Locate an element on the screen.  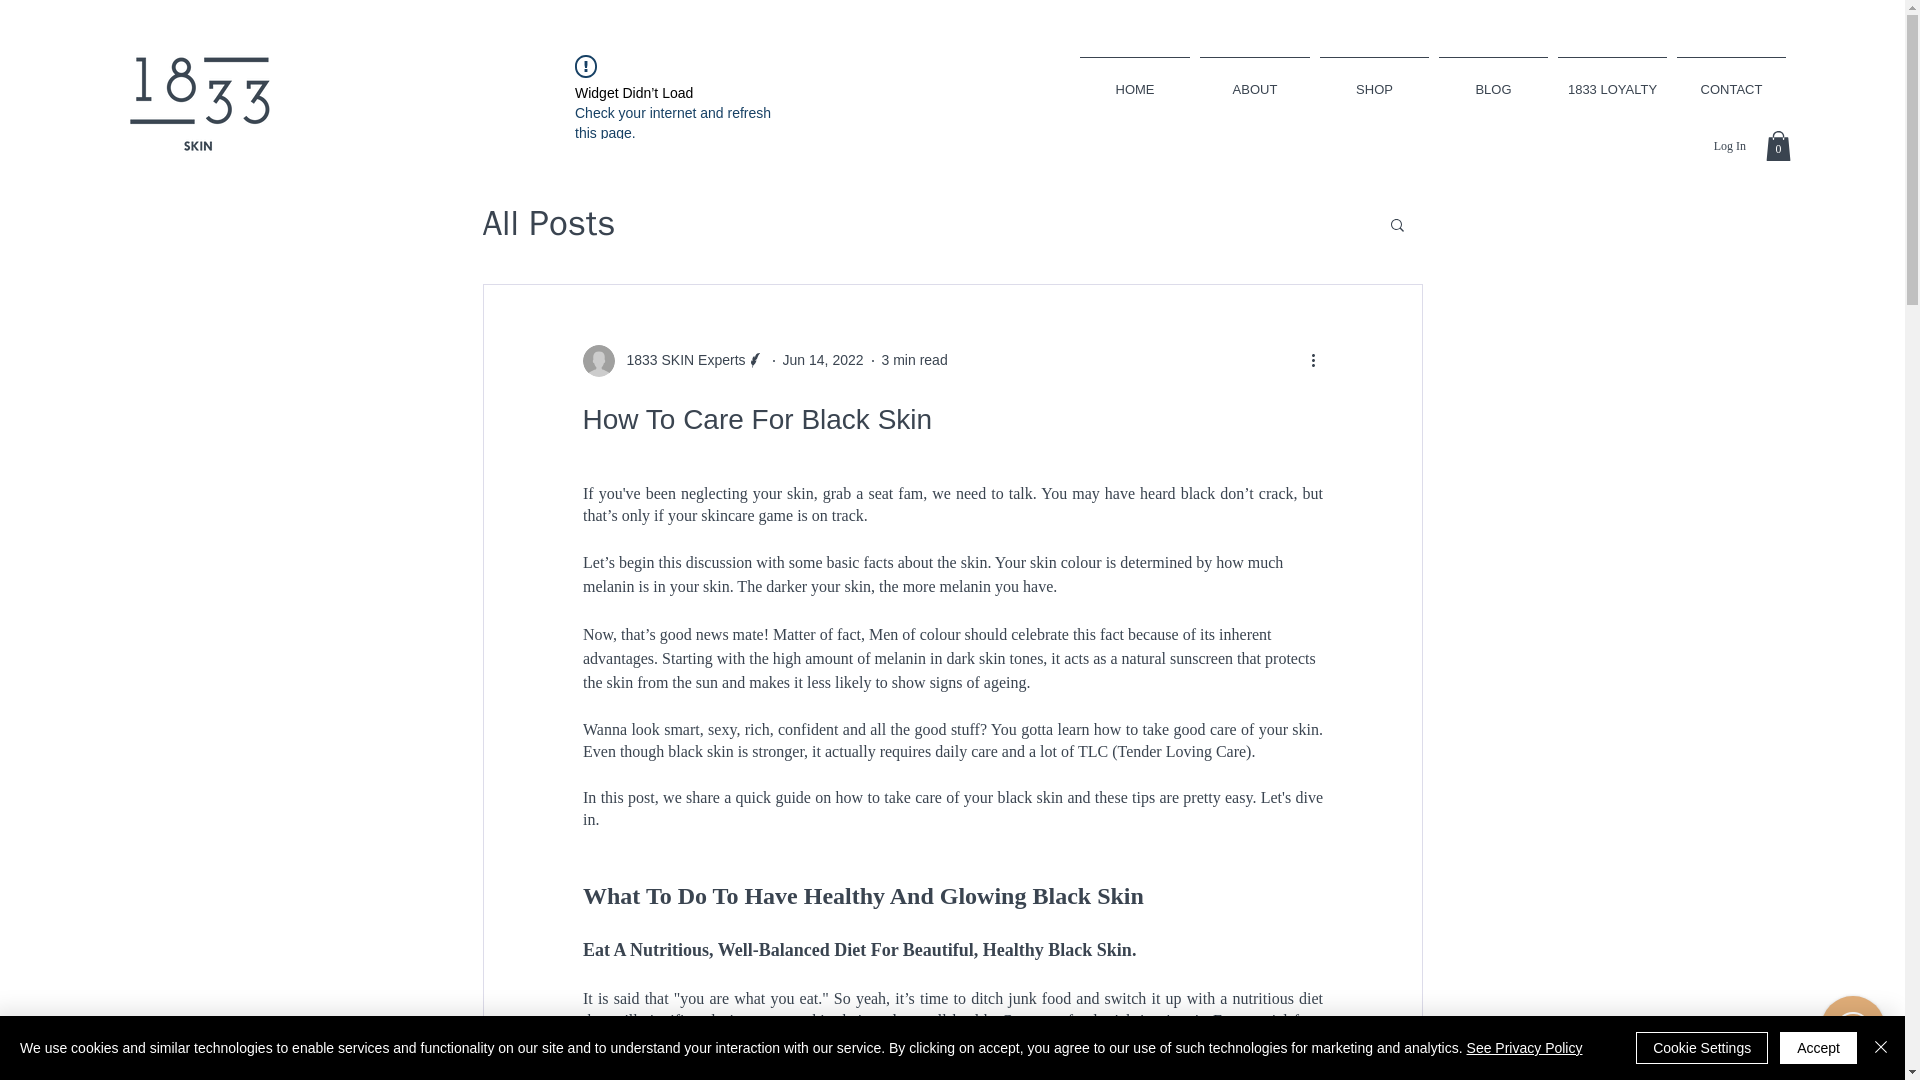
BLOG is located at coordinates (1494, 80).